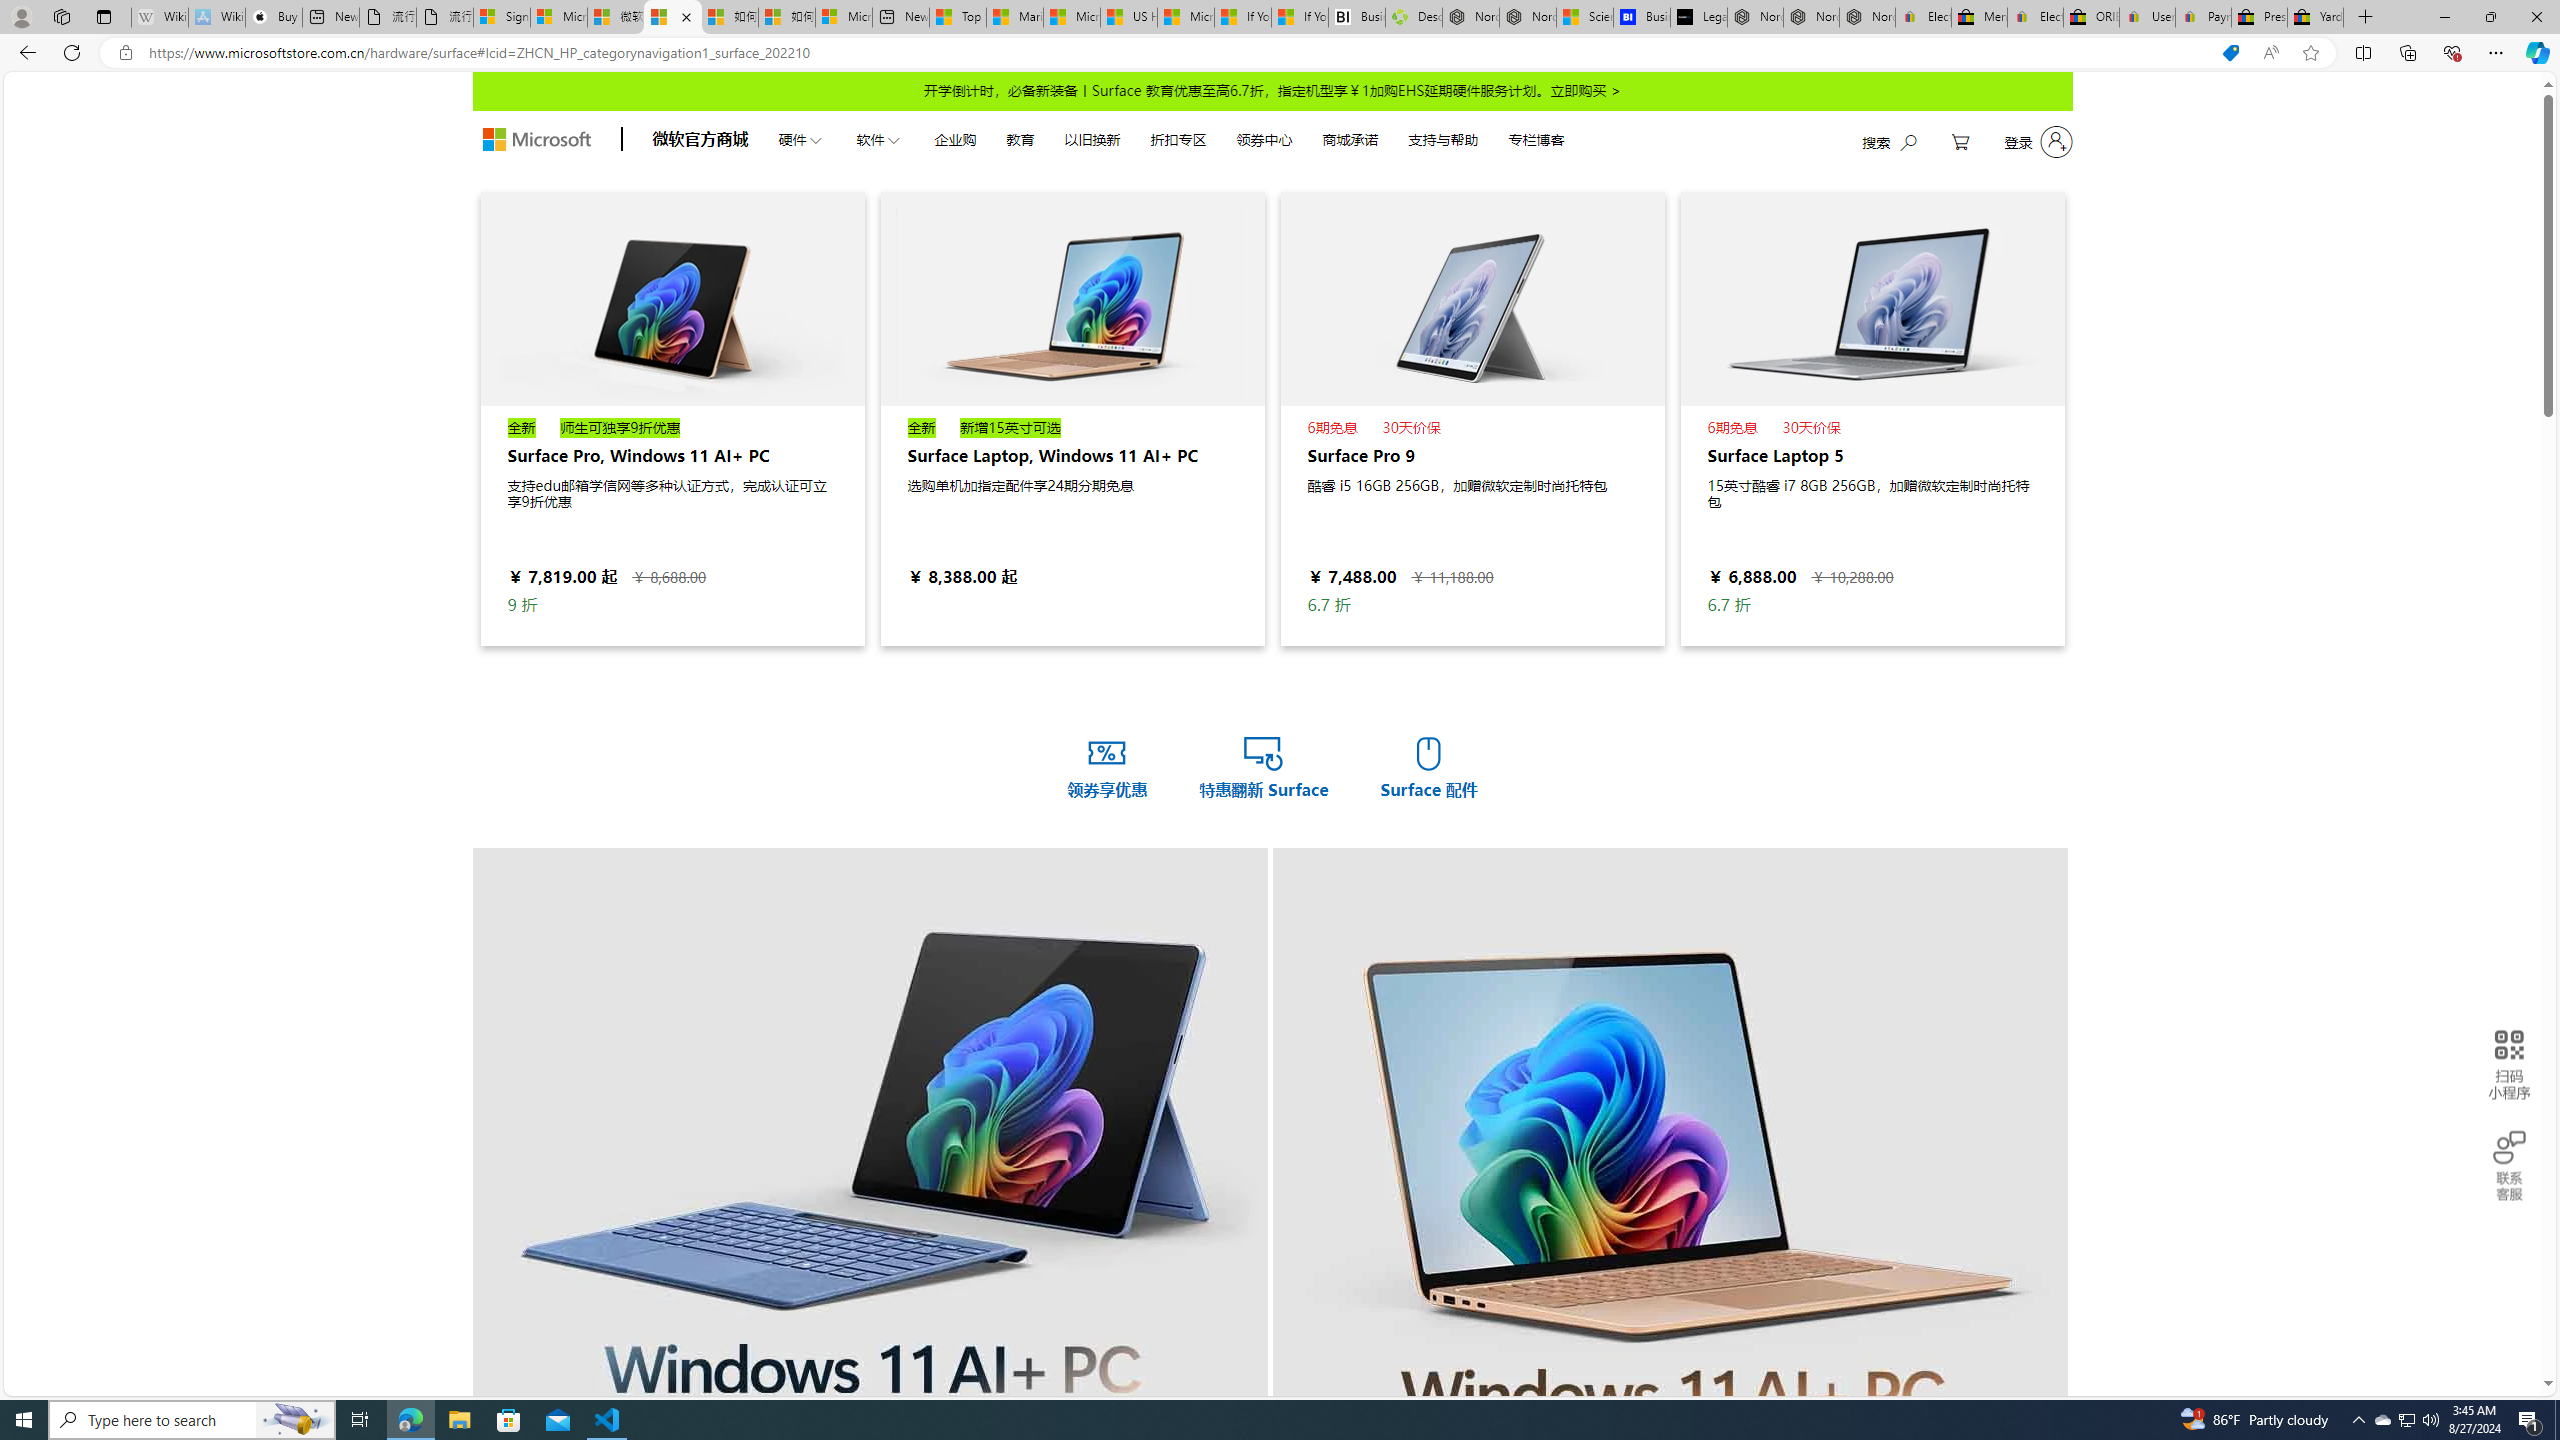 The width and height of the screenshot is (2560, 1440). What do you see at coordinates (124, 53) in the screenshot?
I see `View site information` at bounding box center [124, 53].